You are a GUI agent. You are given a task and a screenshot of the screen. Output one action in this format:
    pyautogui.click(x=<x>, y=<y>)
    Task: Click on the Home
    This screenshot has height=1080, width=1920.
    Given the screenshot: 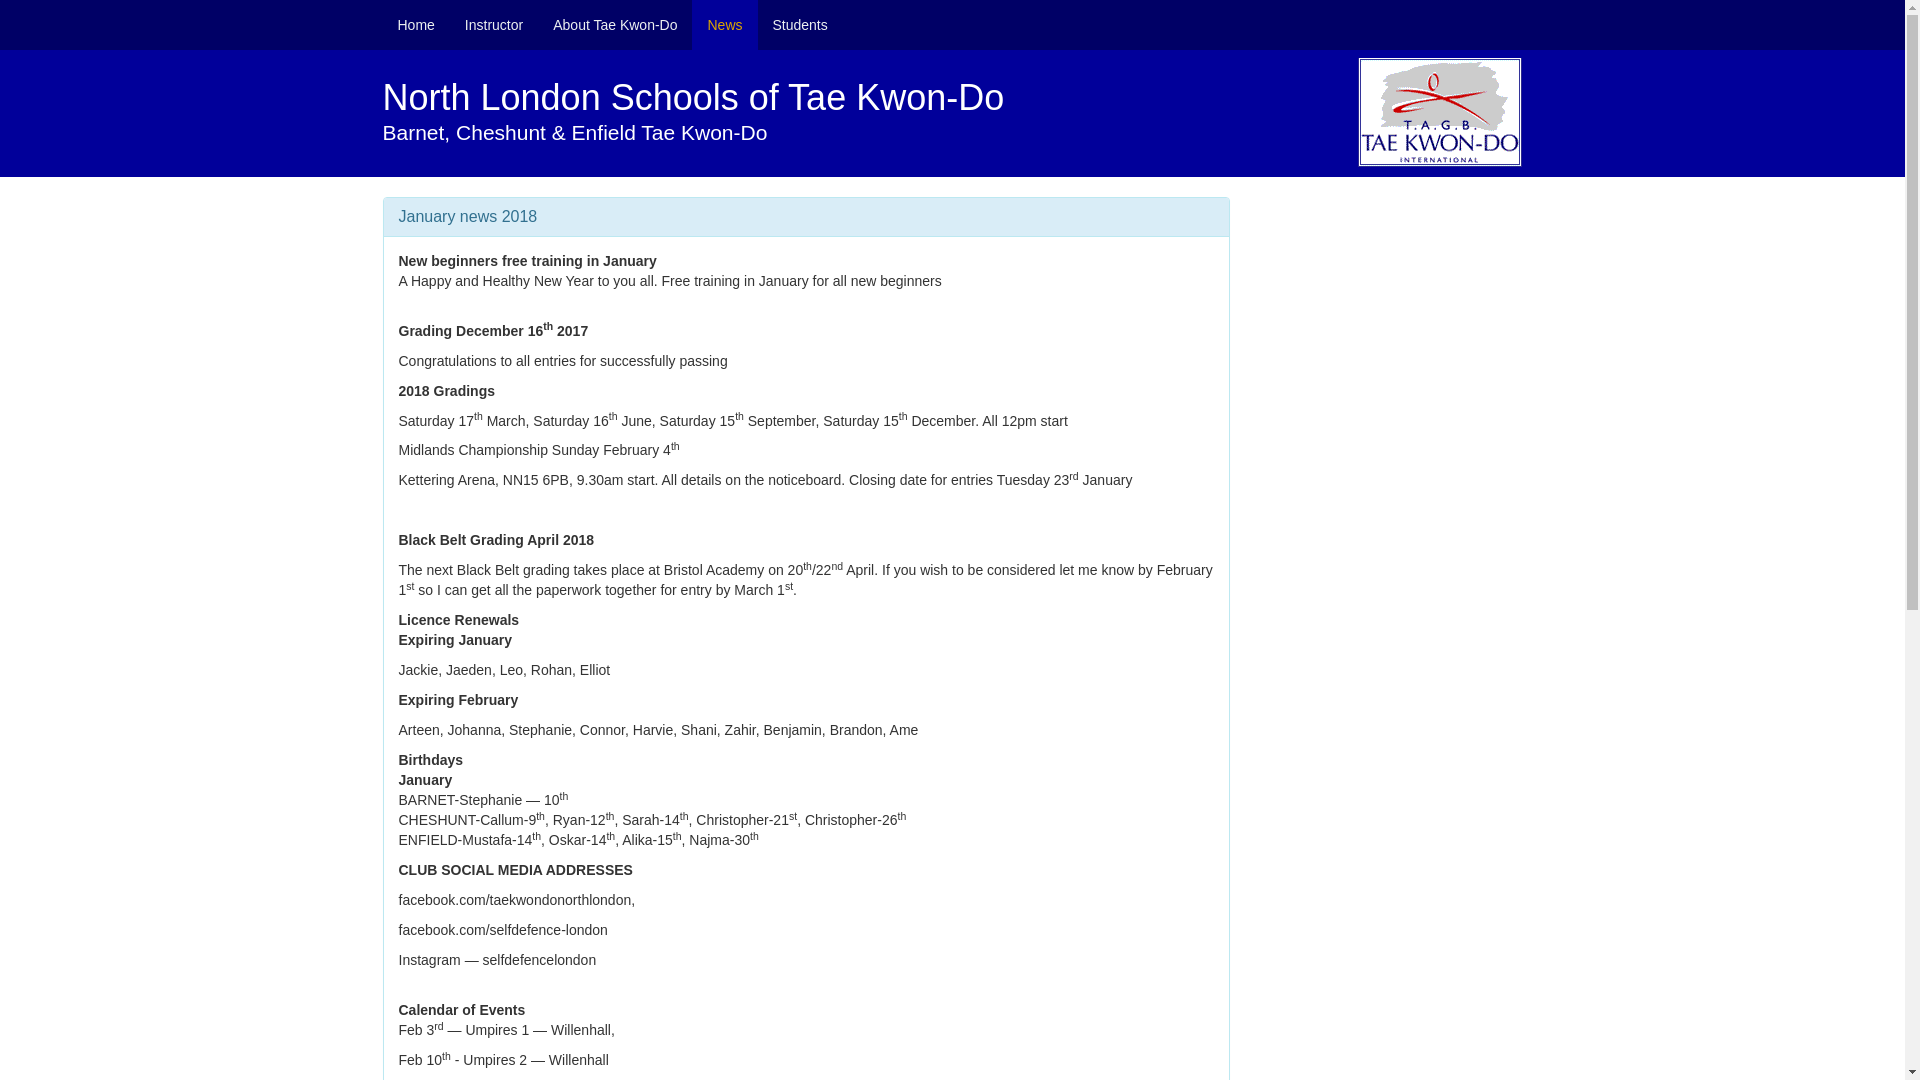 What is the action you would take?
    pyautogui.click(x=416, y=24)
    